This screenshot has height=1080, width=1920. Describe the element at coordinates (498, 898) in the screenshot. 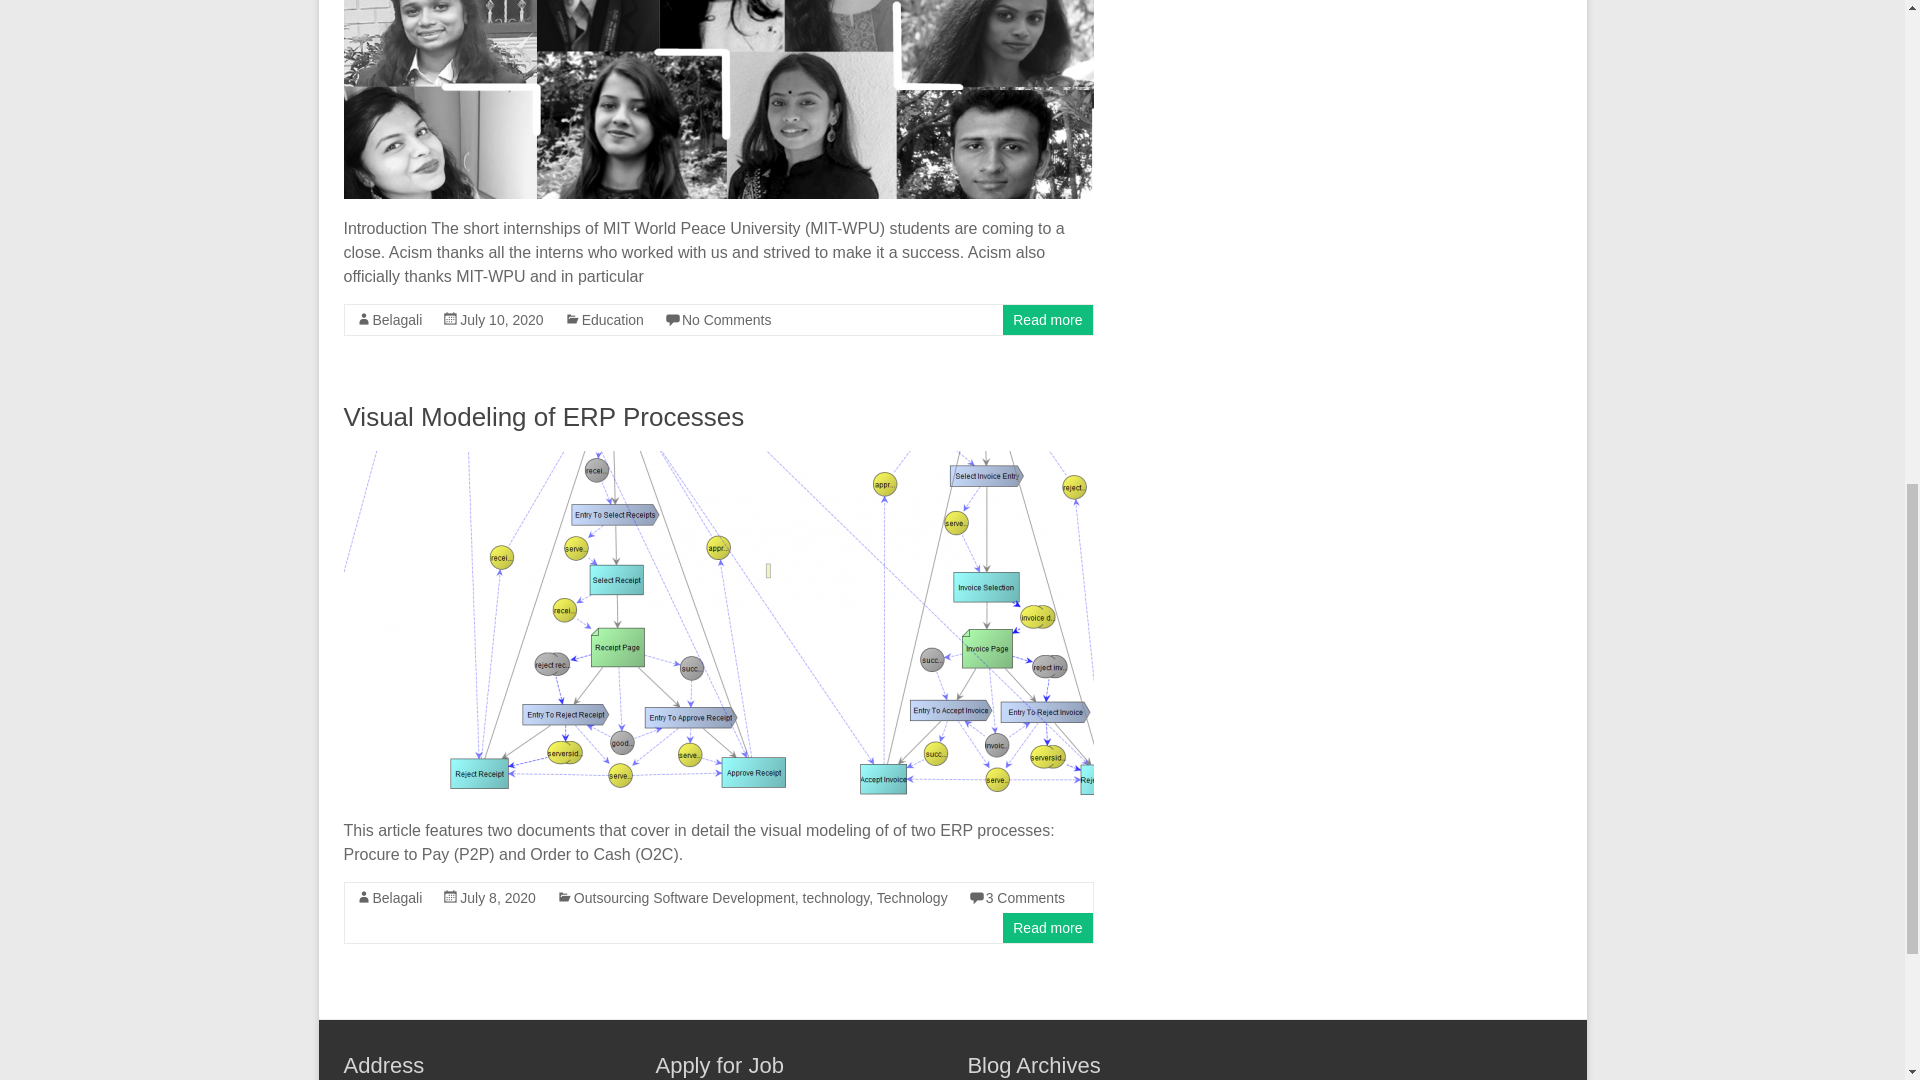

I see `2:42 pm` at that location.